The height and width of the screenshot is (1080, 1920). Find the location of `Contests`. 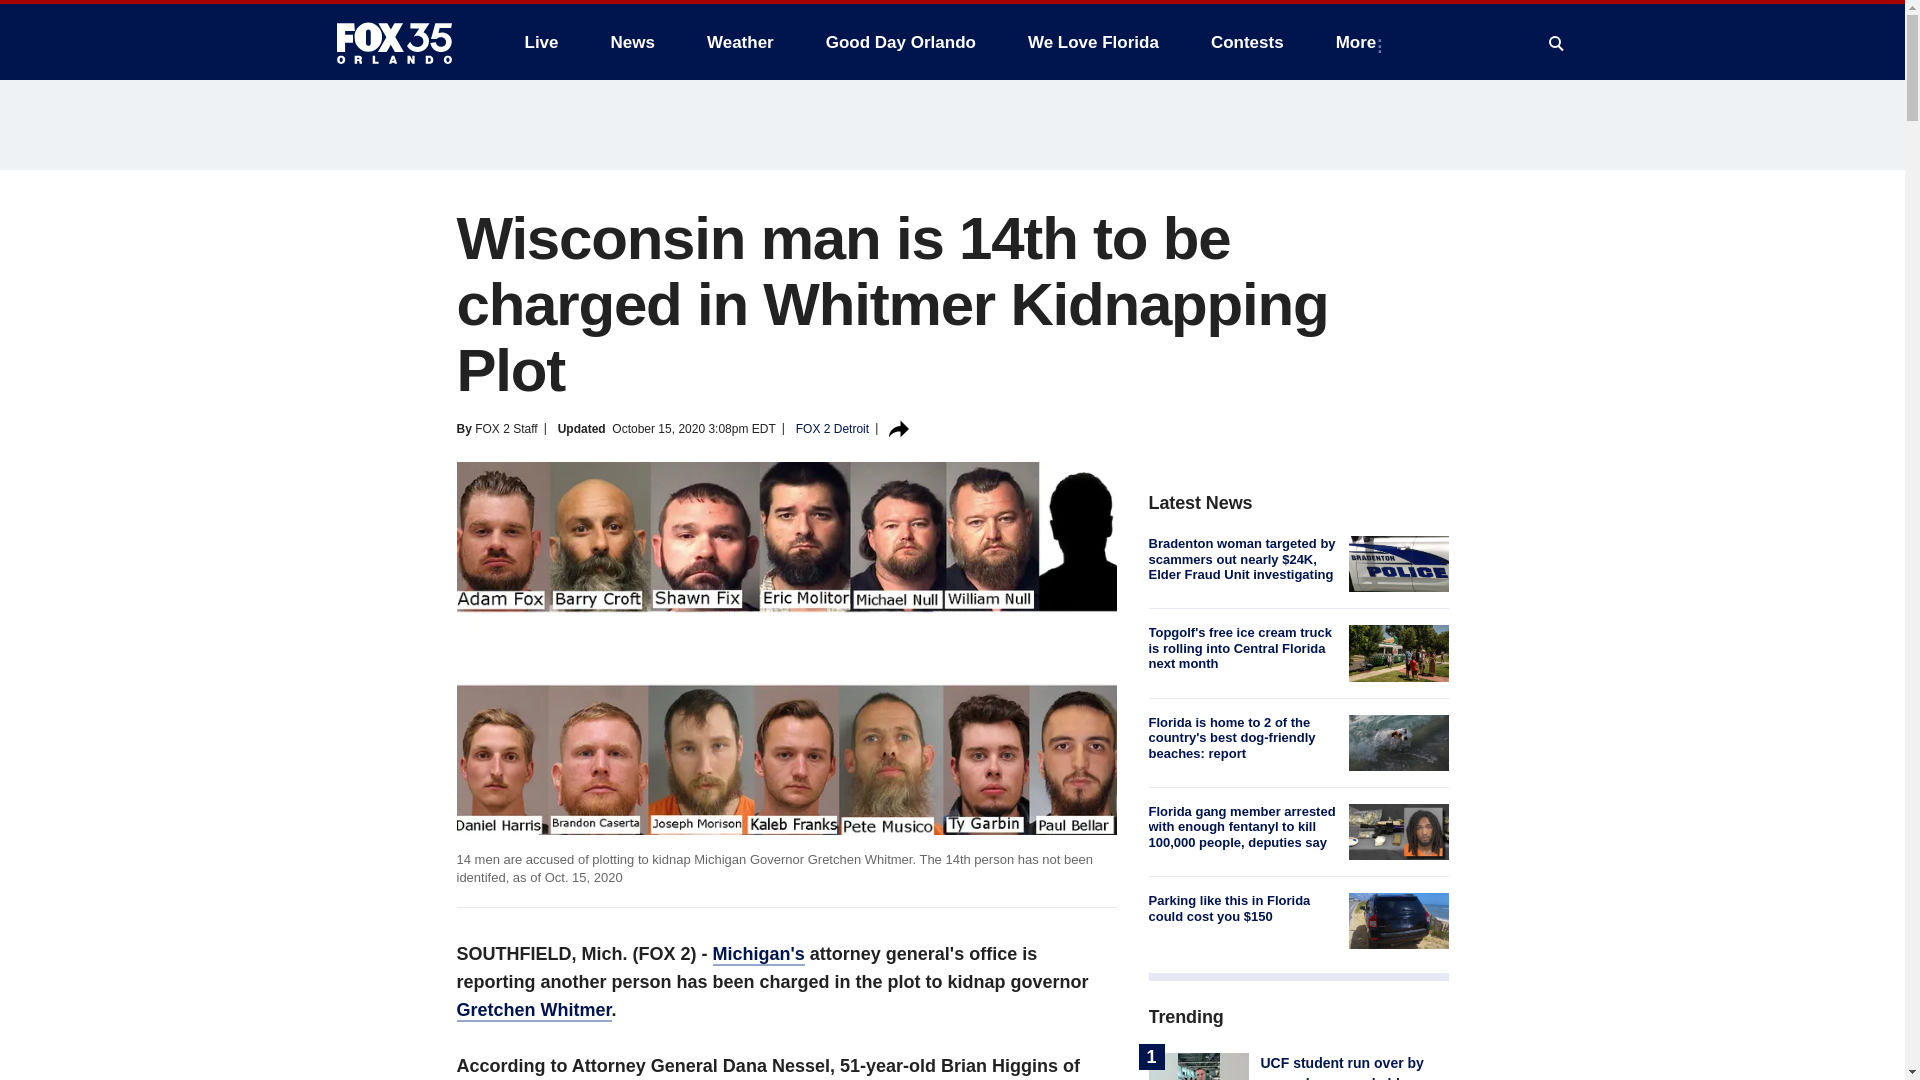

Contests is located at coordinates (1246, 42).